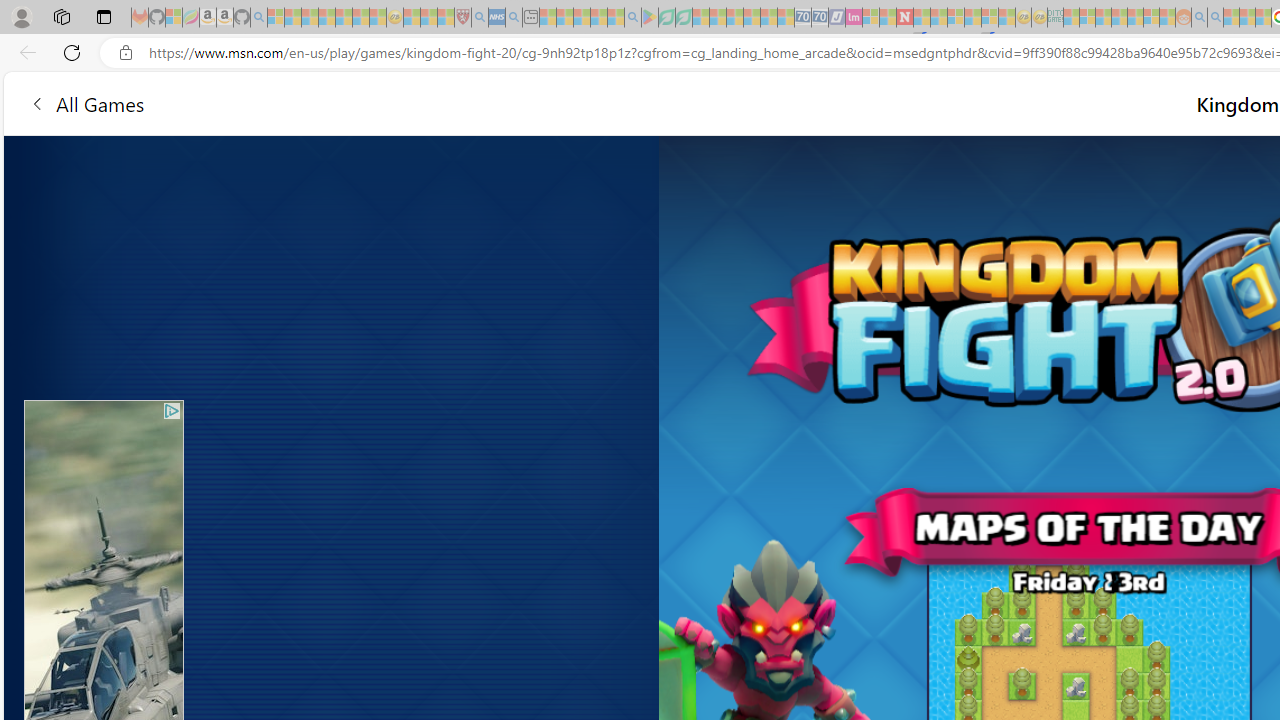  What do you see at coordinates (310, 18) in the screenshot?
I see `The Weather Channel - MSN - Sleeping` at bounding box center [310, 18].